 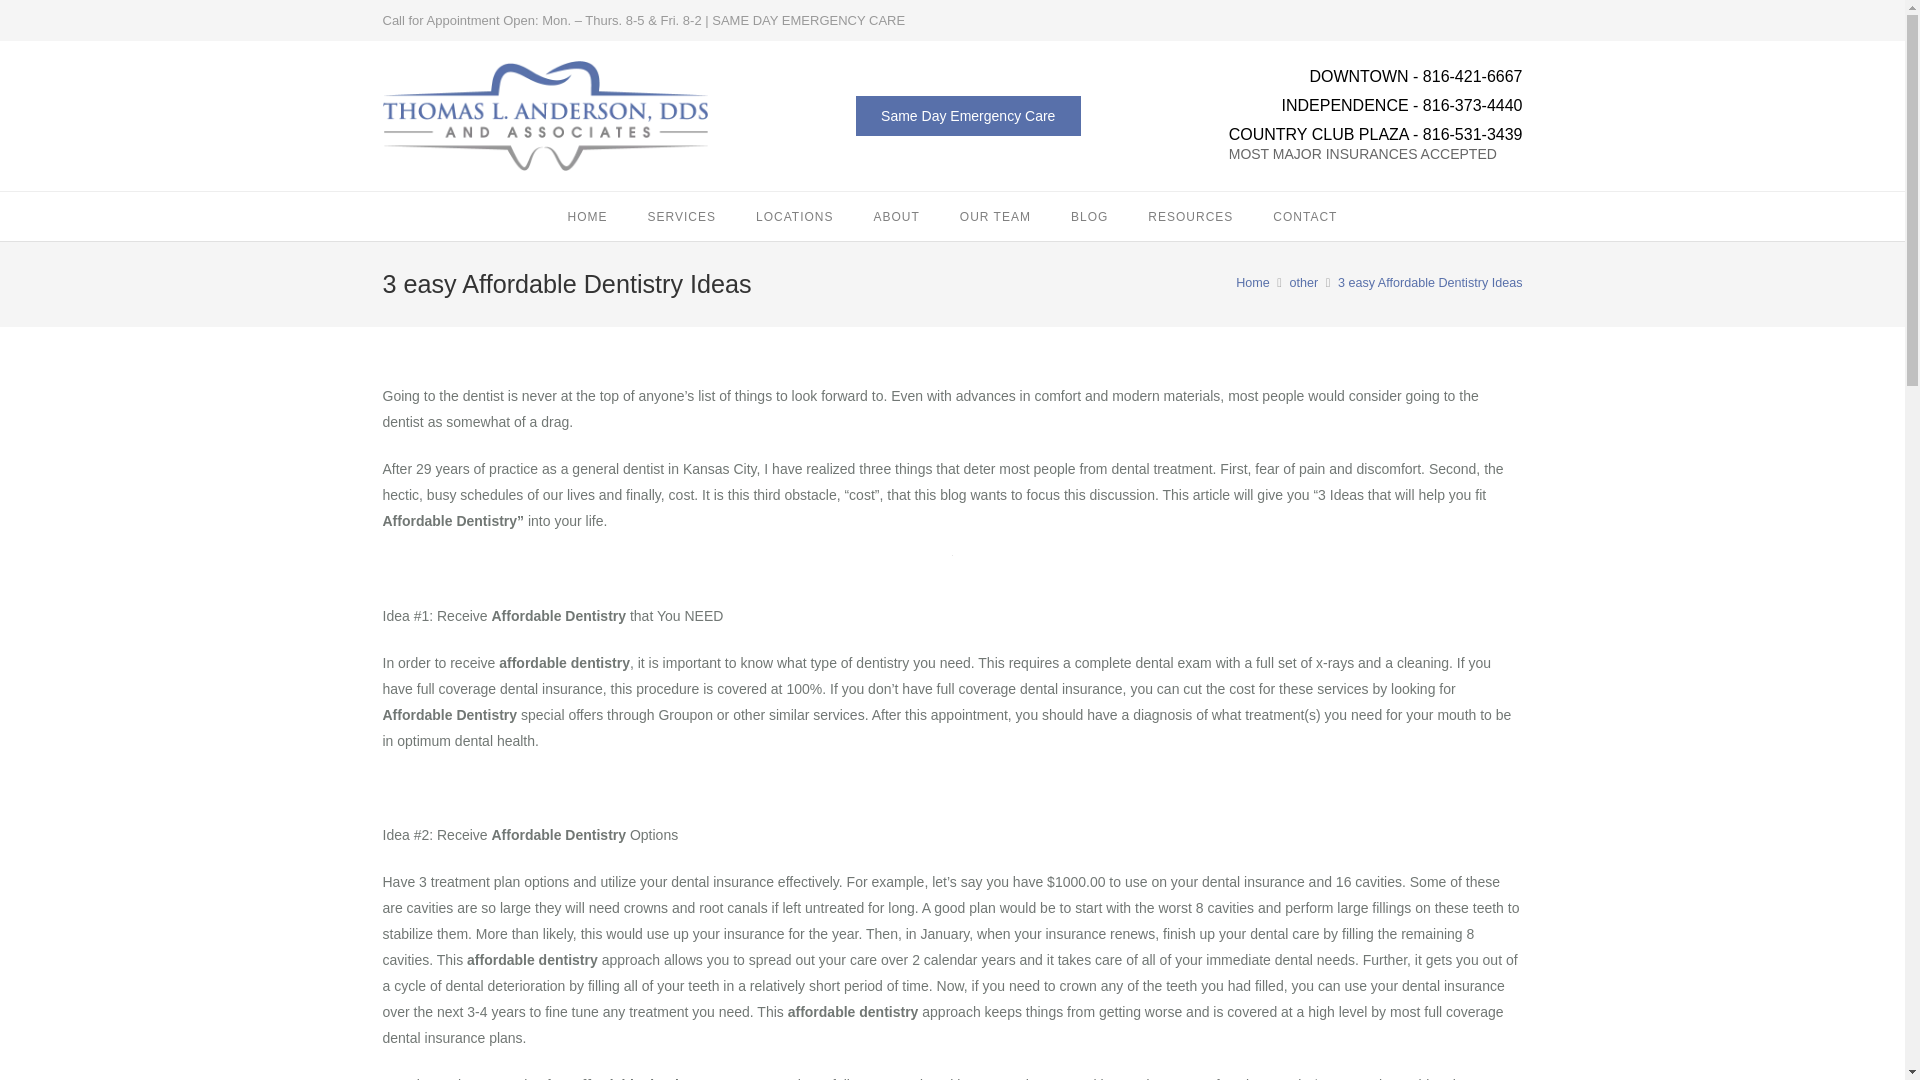 I want to click on OUR TEAM, so click(x=995, y=216).